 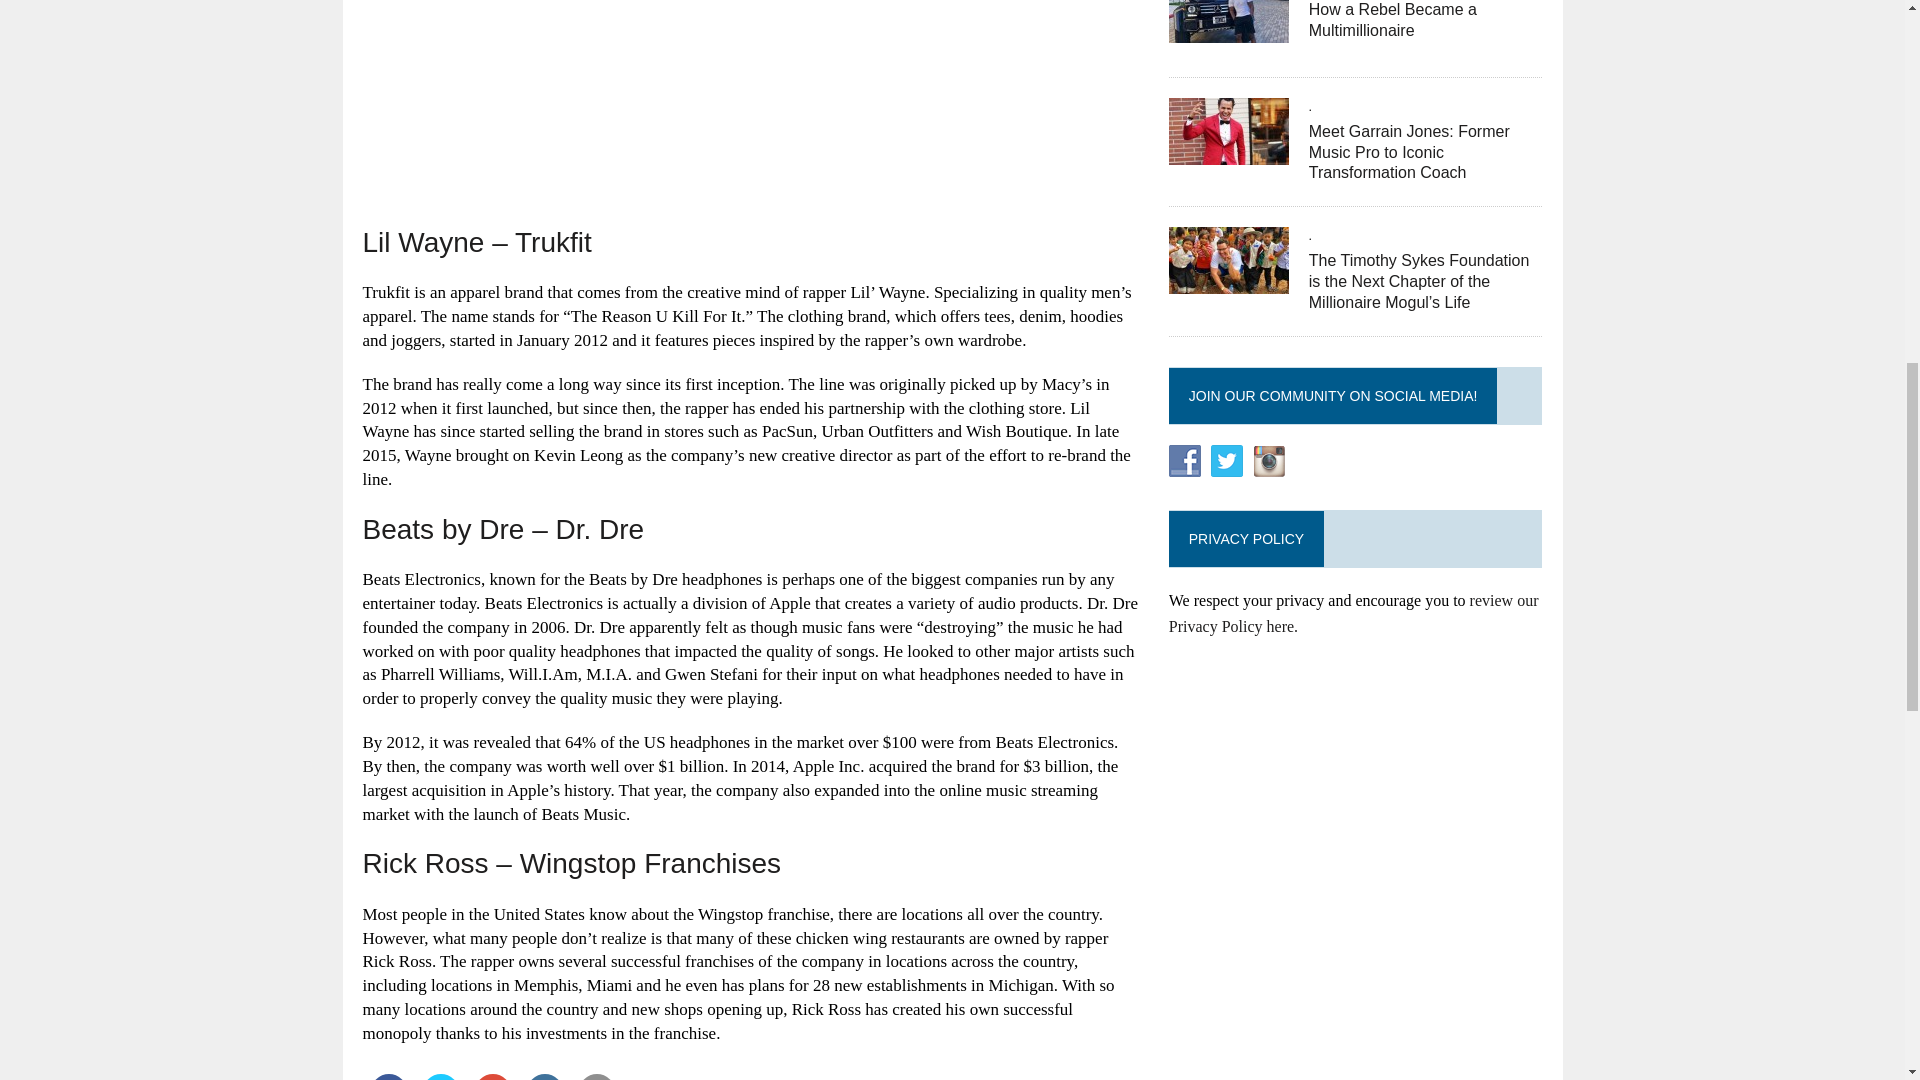 I want to click on Share on Facebook, so click(x=388, y=1076).